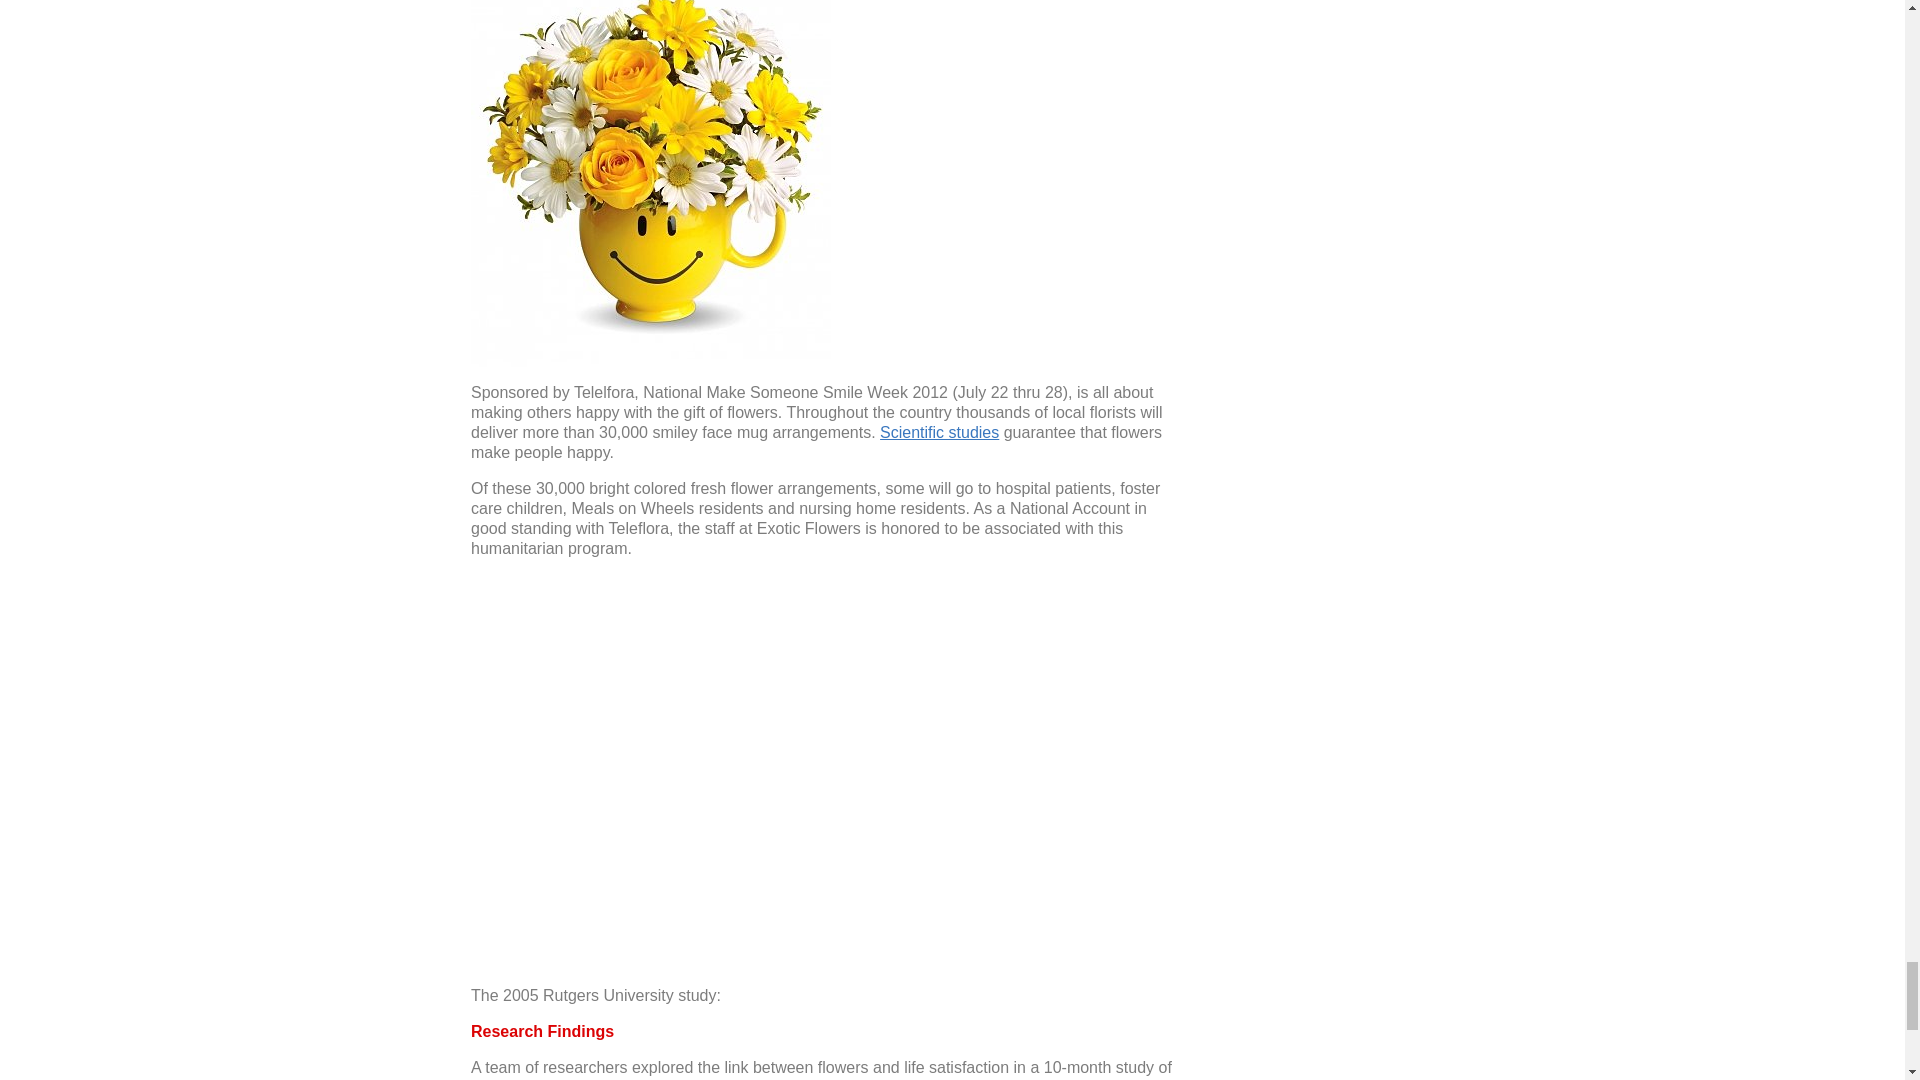  Describe the element at coordinates (938, 432) in the screenshot. I see `Scientific studies` at that location.